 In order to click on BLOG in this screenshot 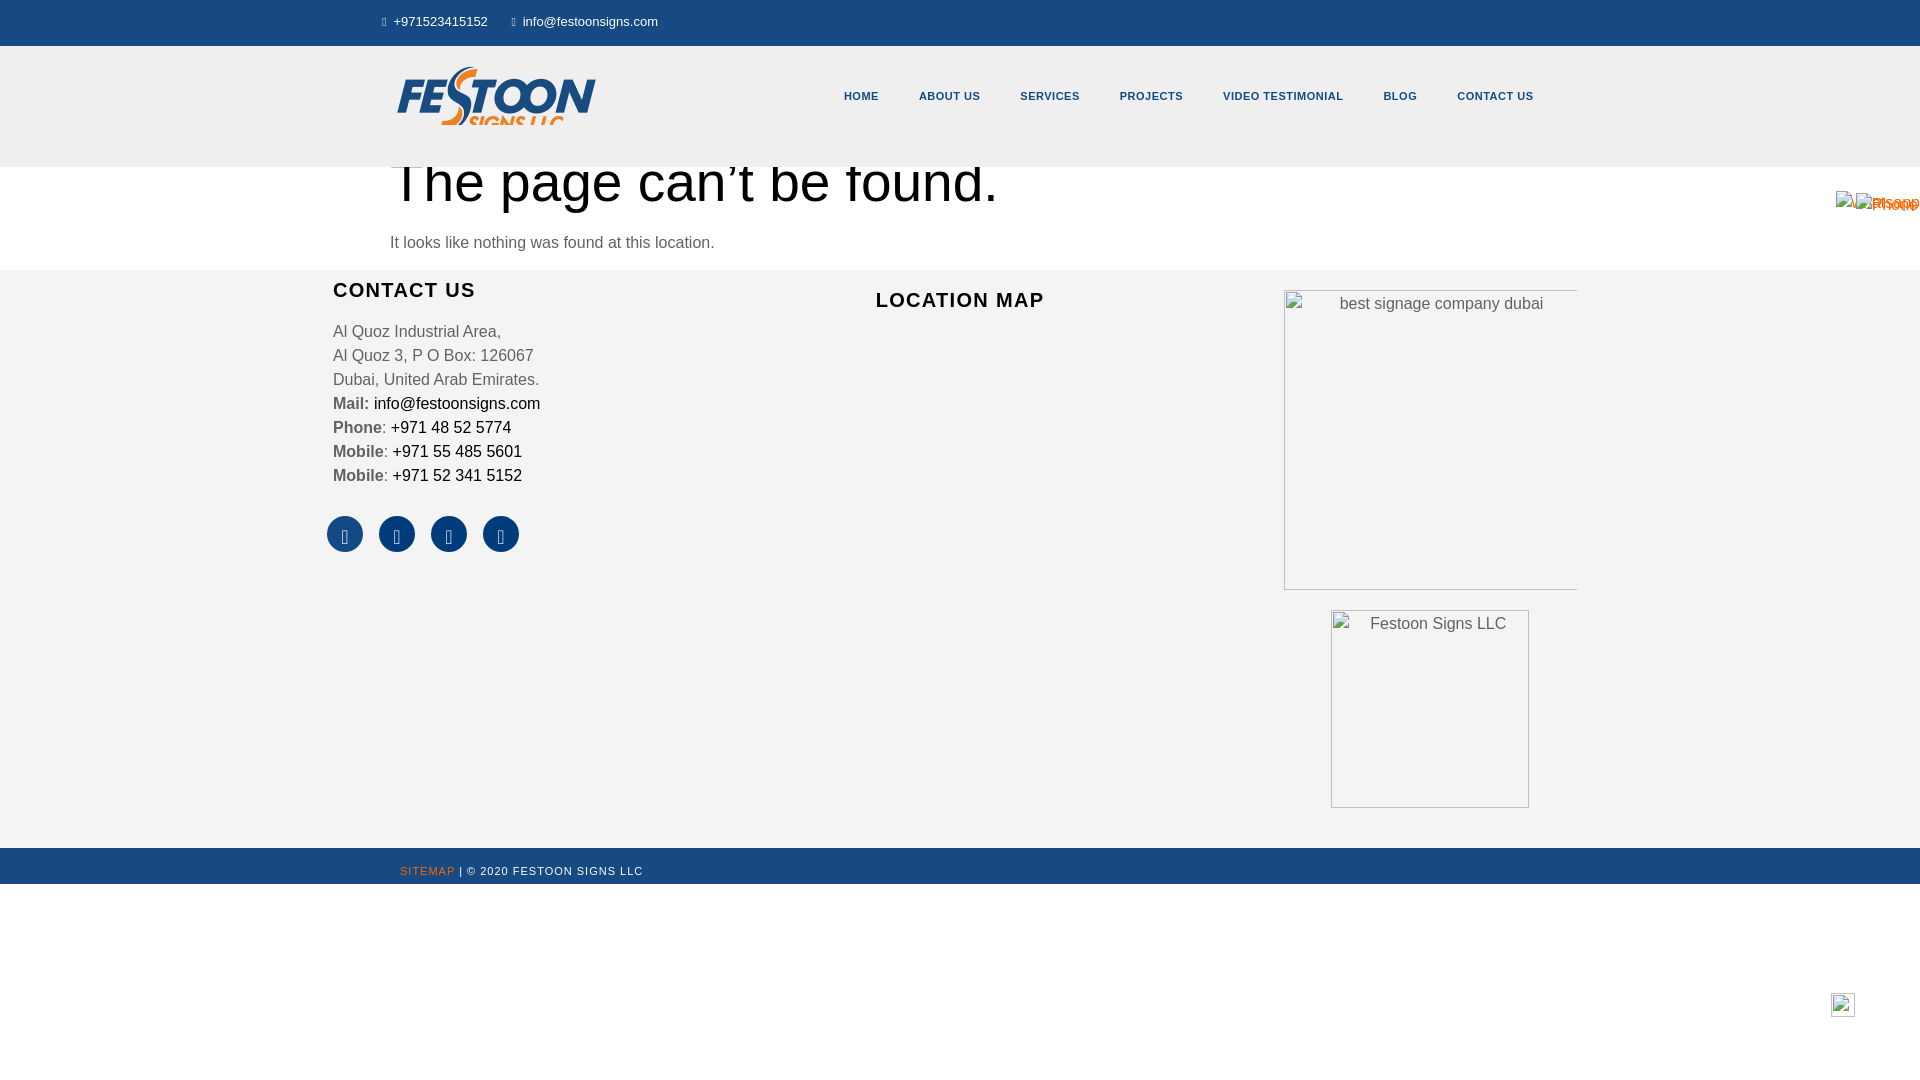, I will do `click(1400, 96)`.